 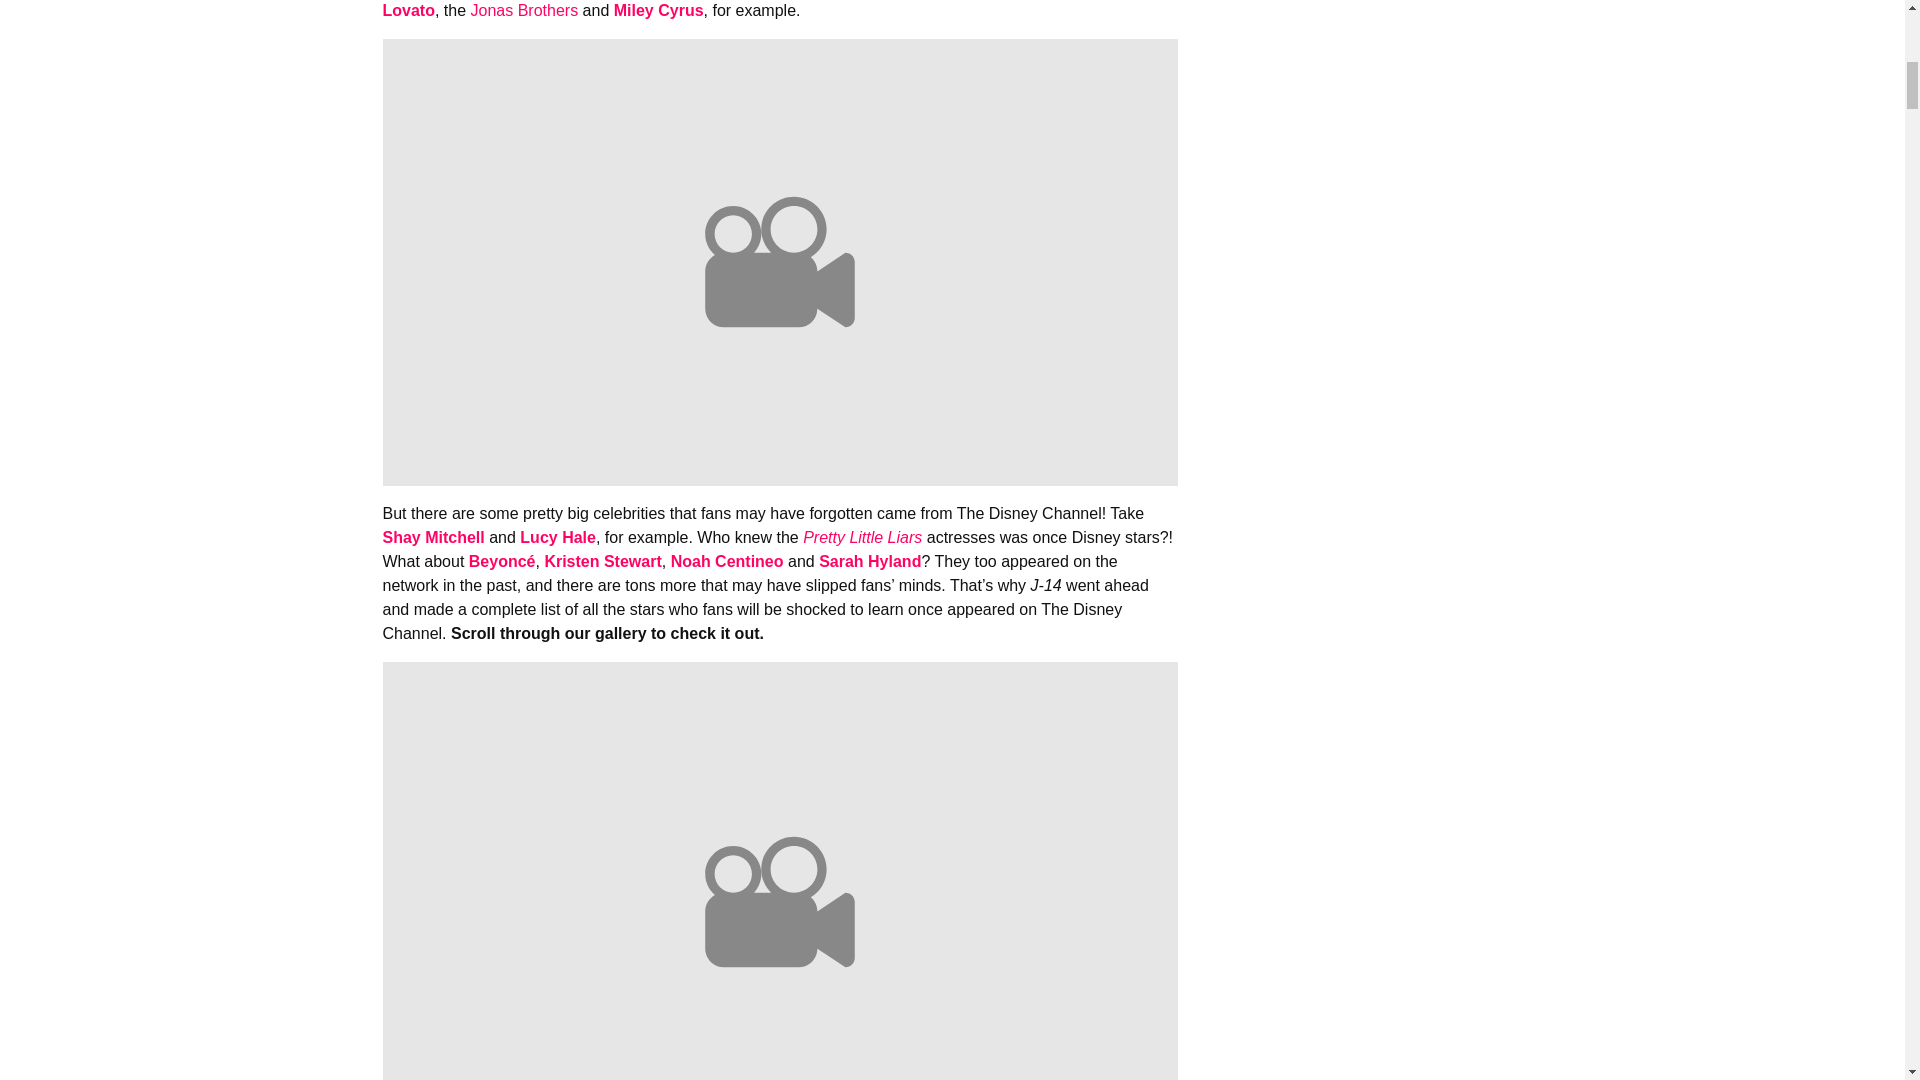 I want to click on Pretty Little Liars, so click(x=862, y=538).